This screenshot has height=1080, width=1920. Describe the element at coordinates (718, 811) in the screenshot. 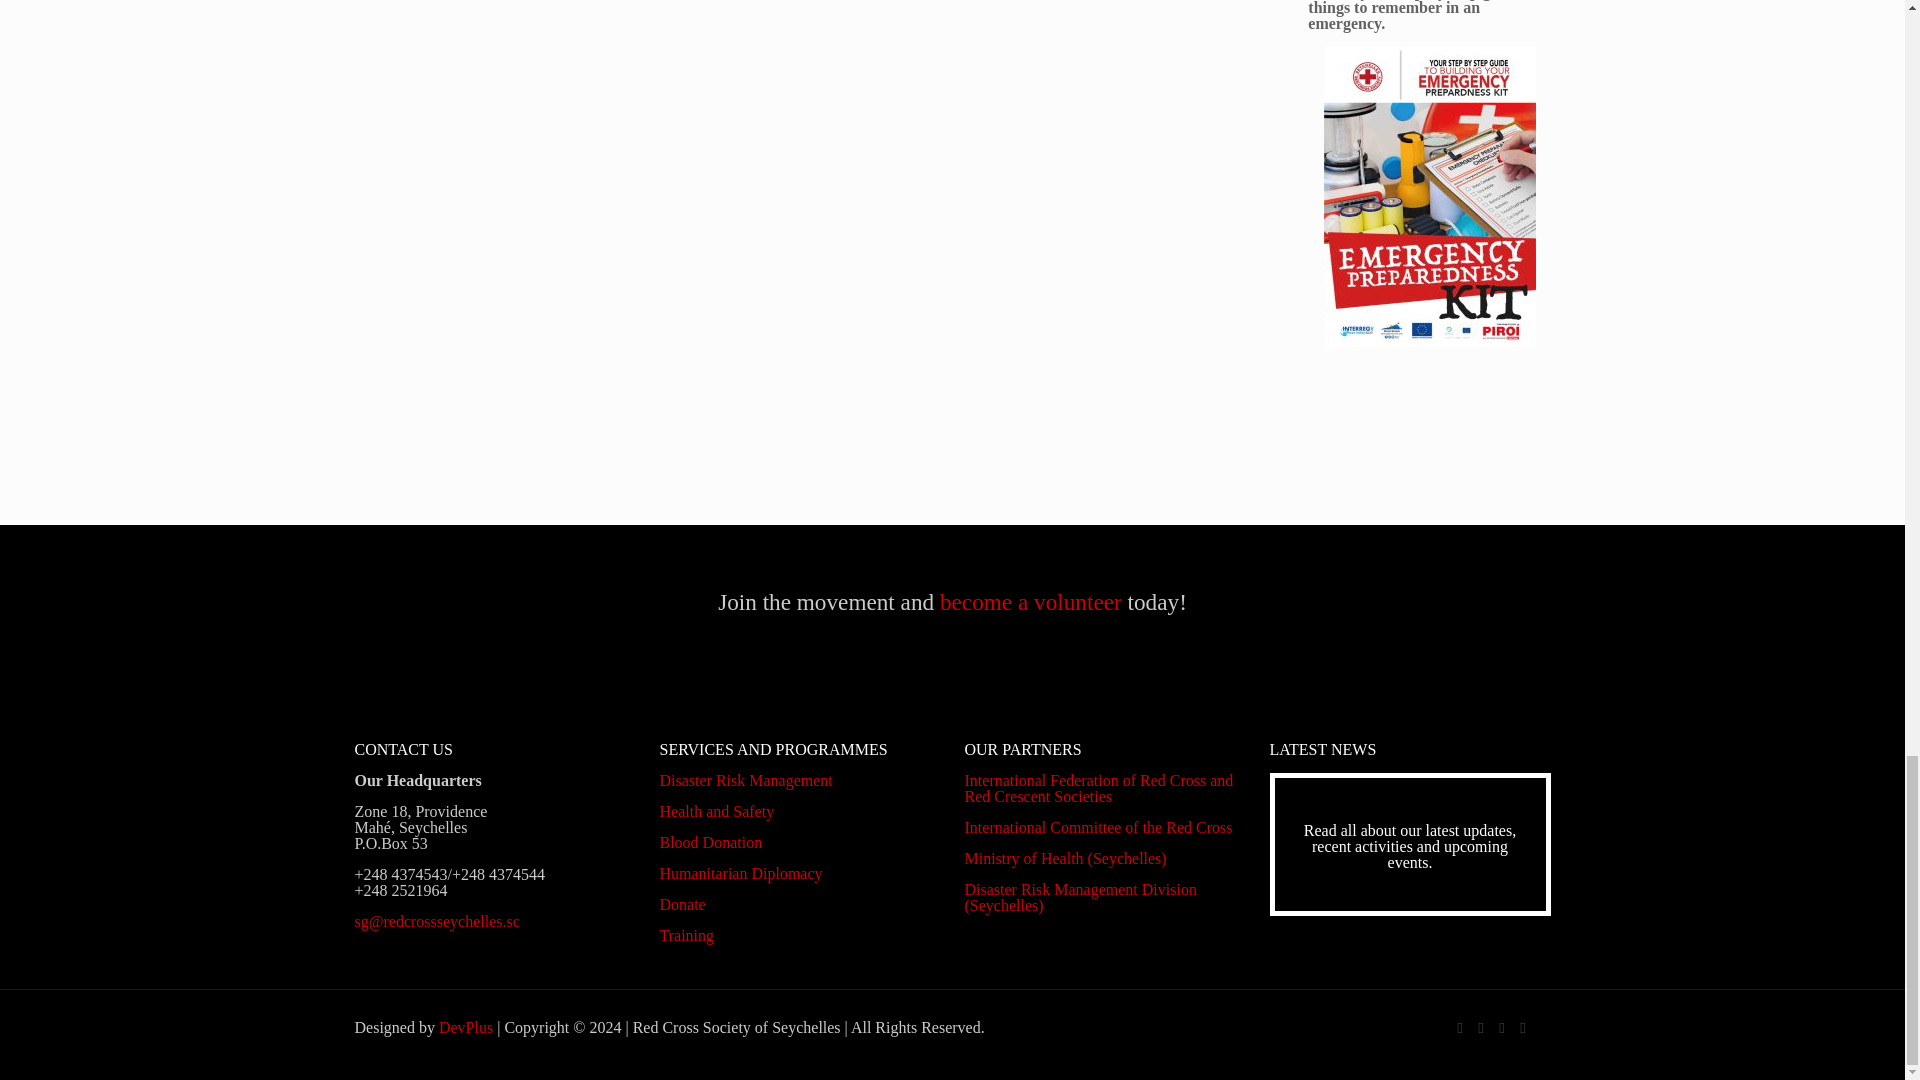

I see `Health and Safety` at that location.